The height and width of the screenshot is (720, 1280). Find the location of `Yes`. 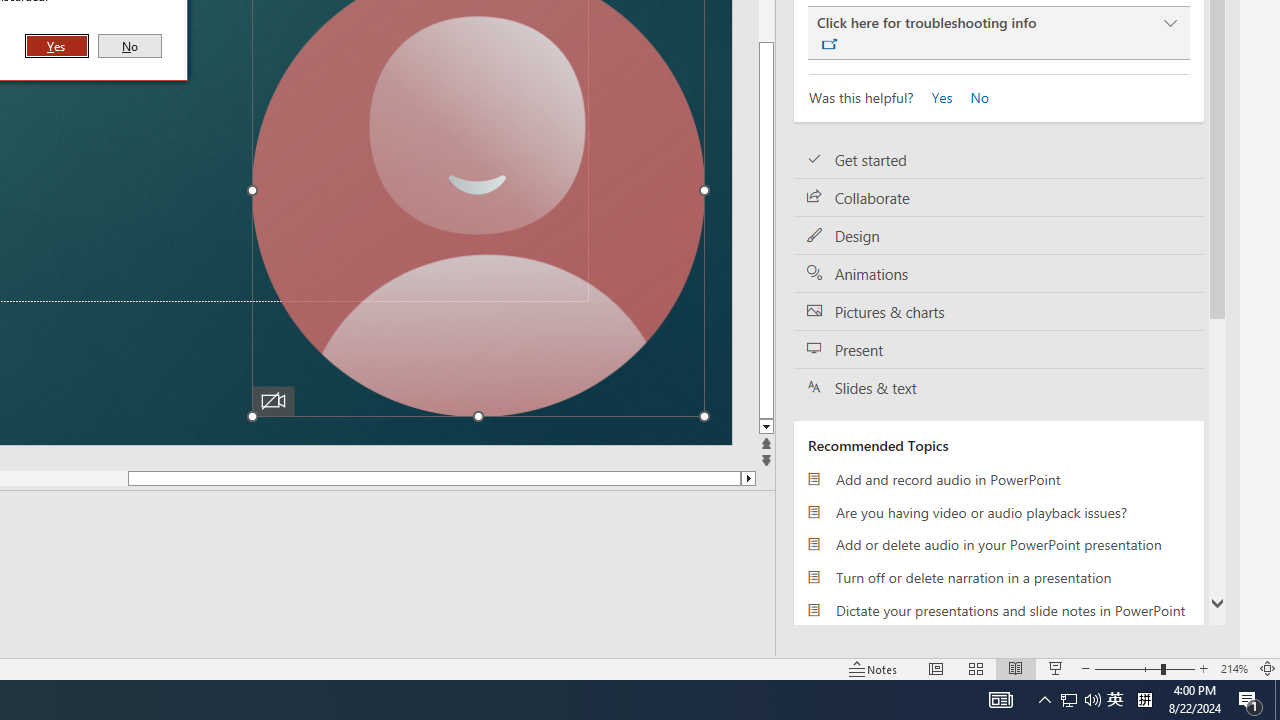

Yes is located at coordinates (57, 46).